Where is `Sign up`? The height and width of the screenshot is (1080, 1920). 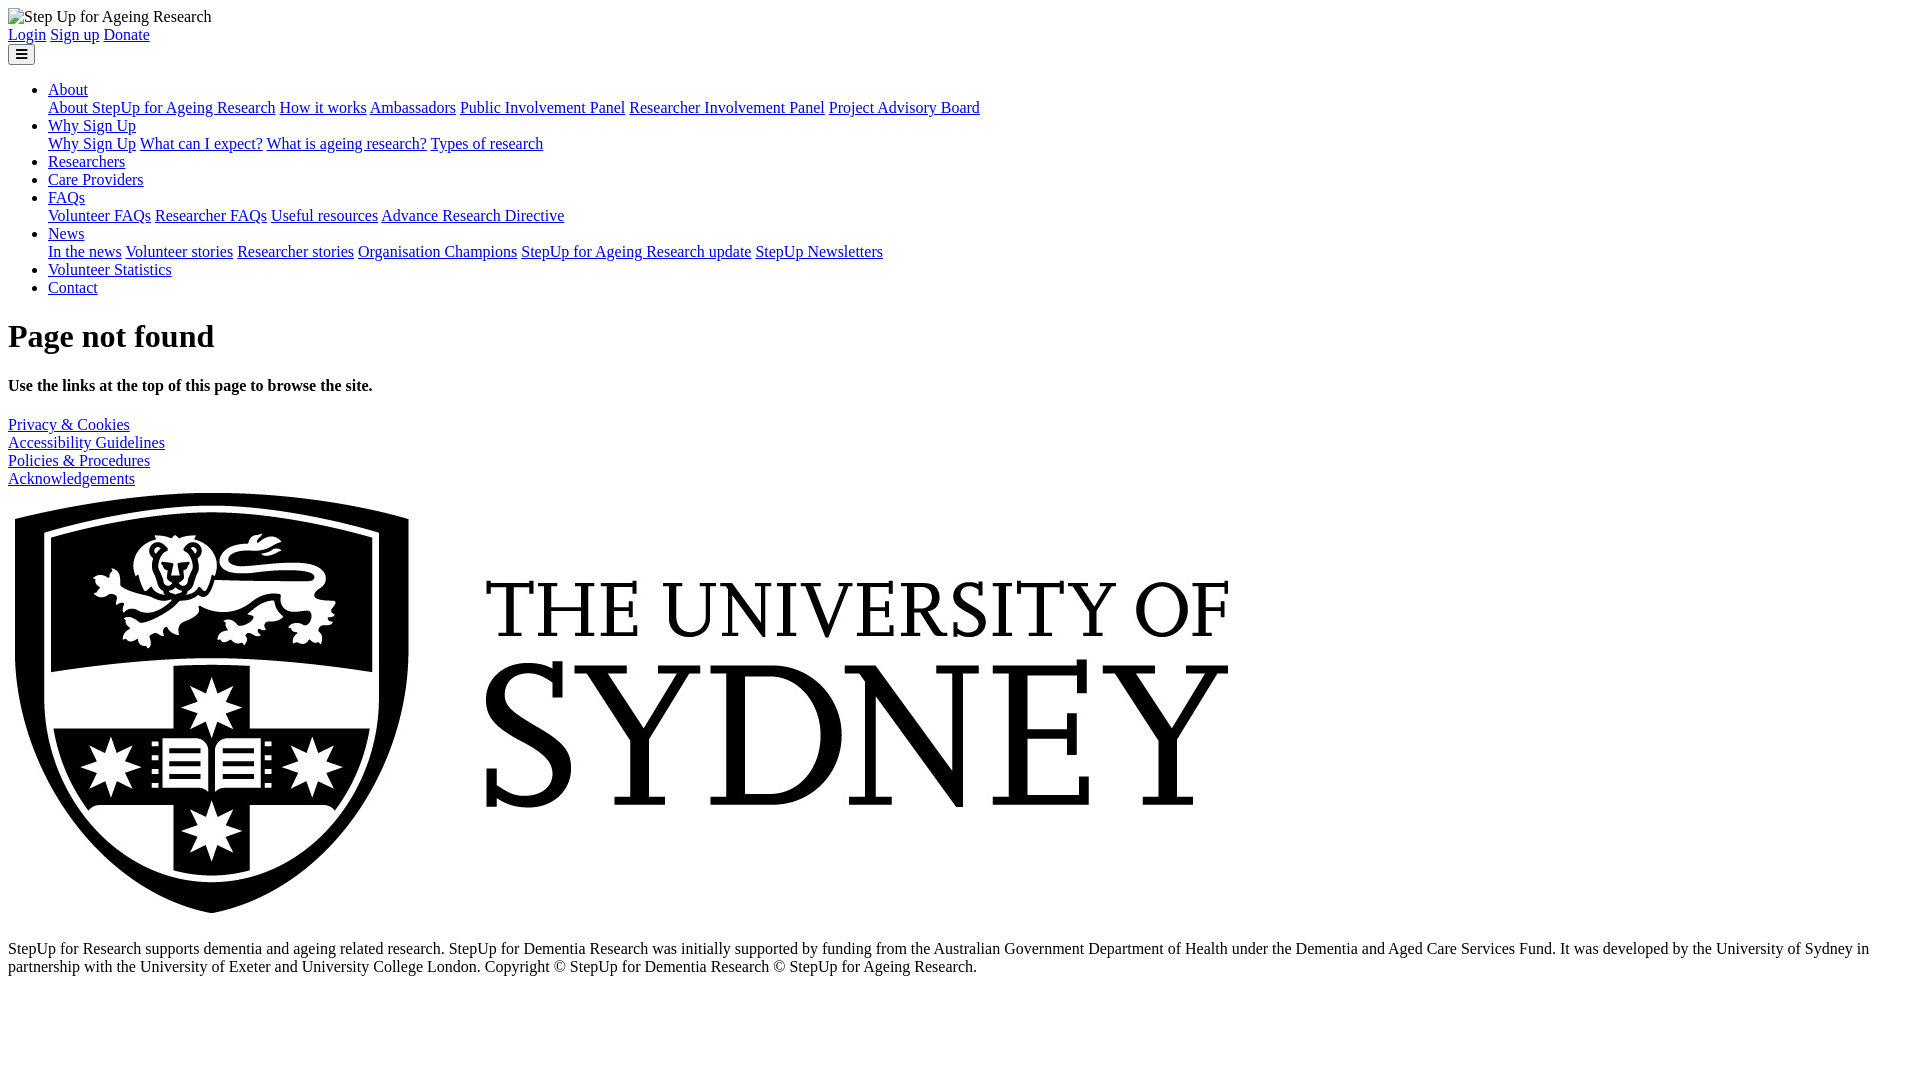 Sign up is located at coordinates (74, 34).